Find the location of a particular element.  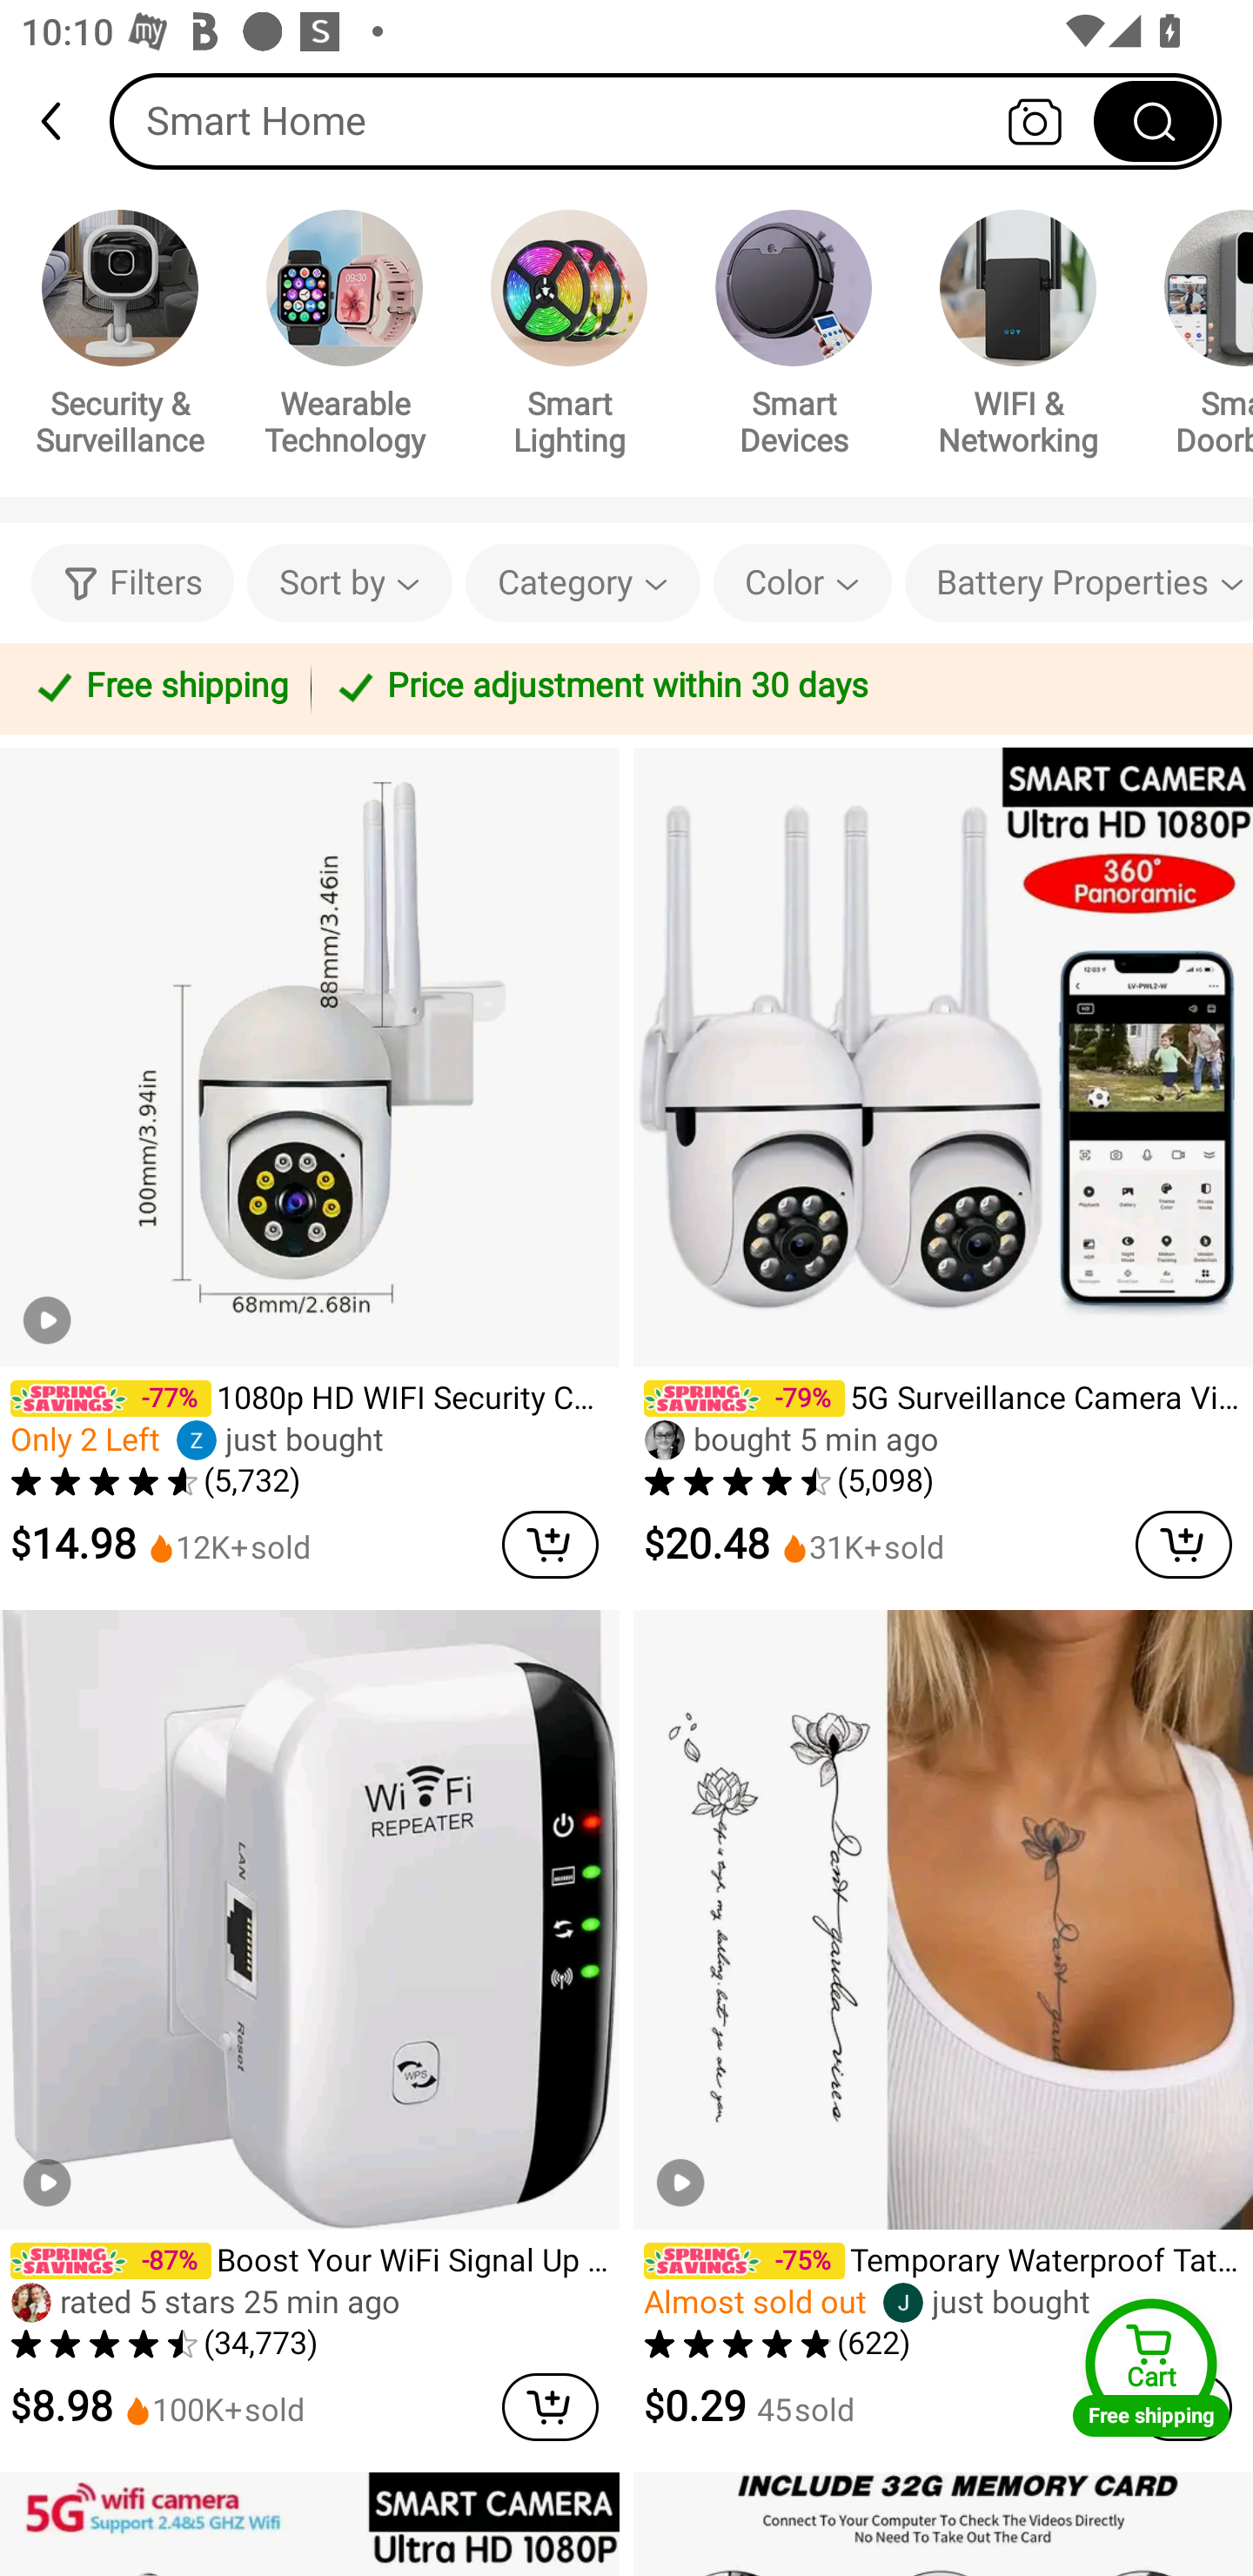

Free shipping is located at coordinates (160, 688).